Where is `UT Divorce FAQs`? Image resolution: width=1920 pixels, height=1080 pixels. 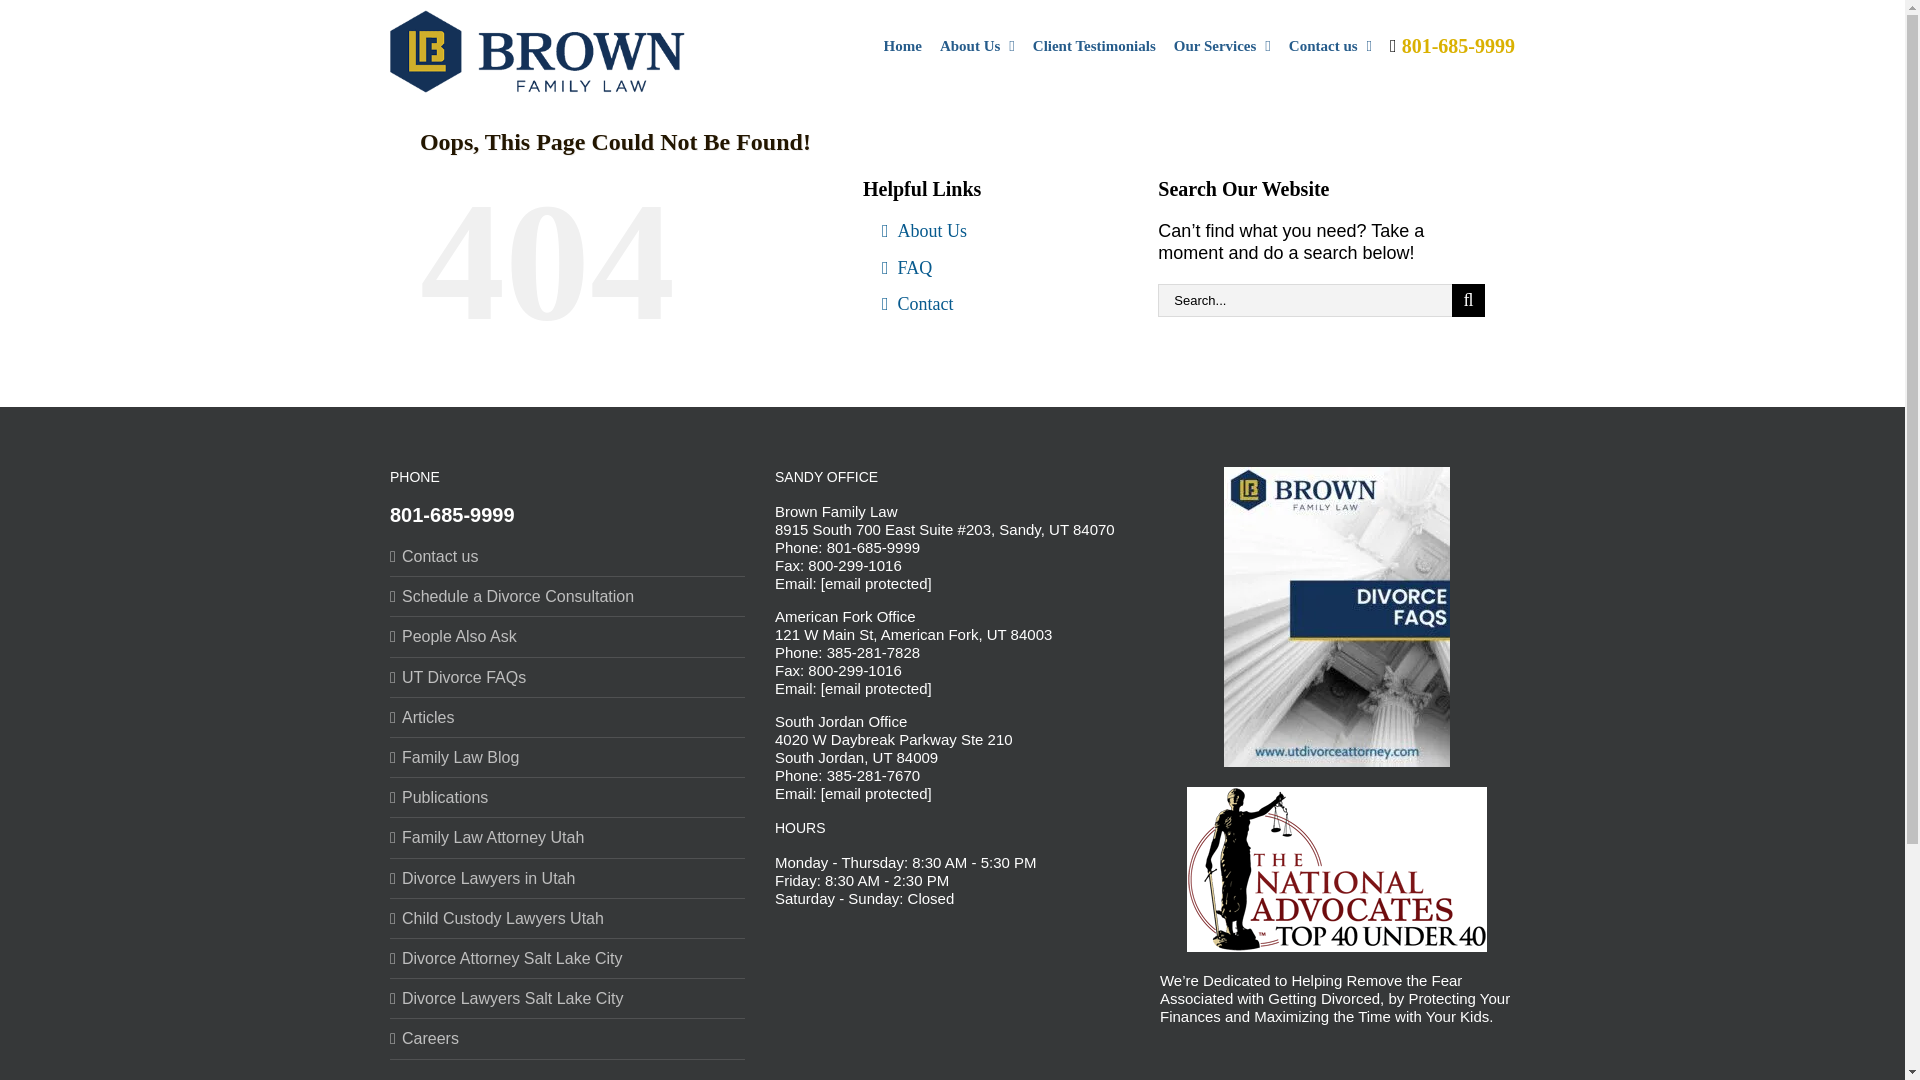
UT Divorce FAQs is located at coordinates (568, 663).